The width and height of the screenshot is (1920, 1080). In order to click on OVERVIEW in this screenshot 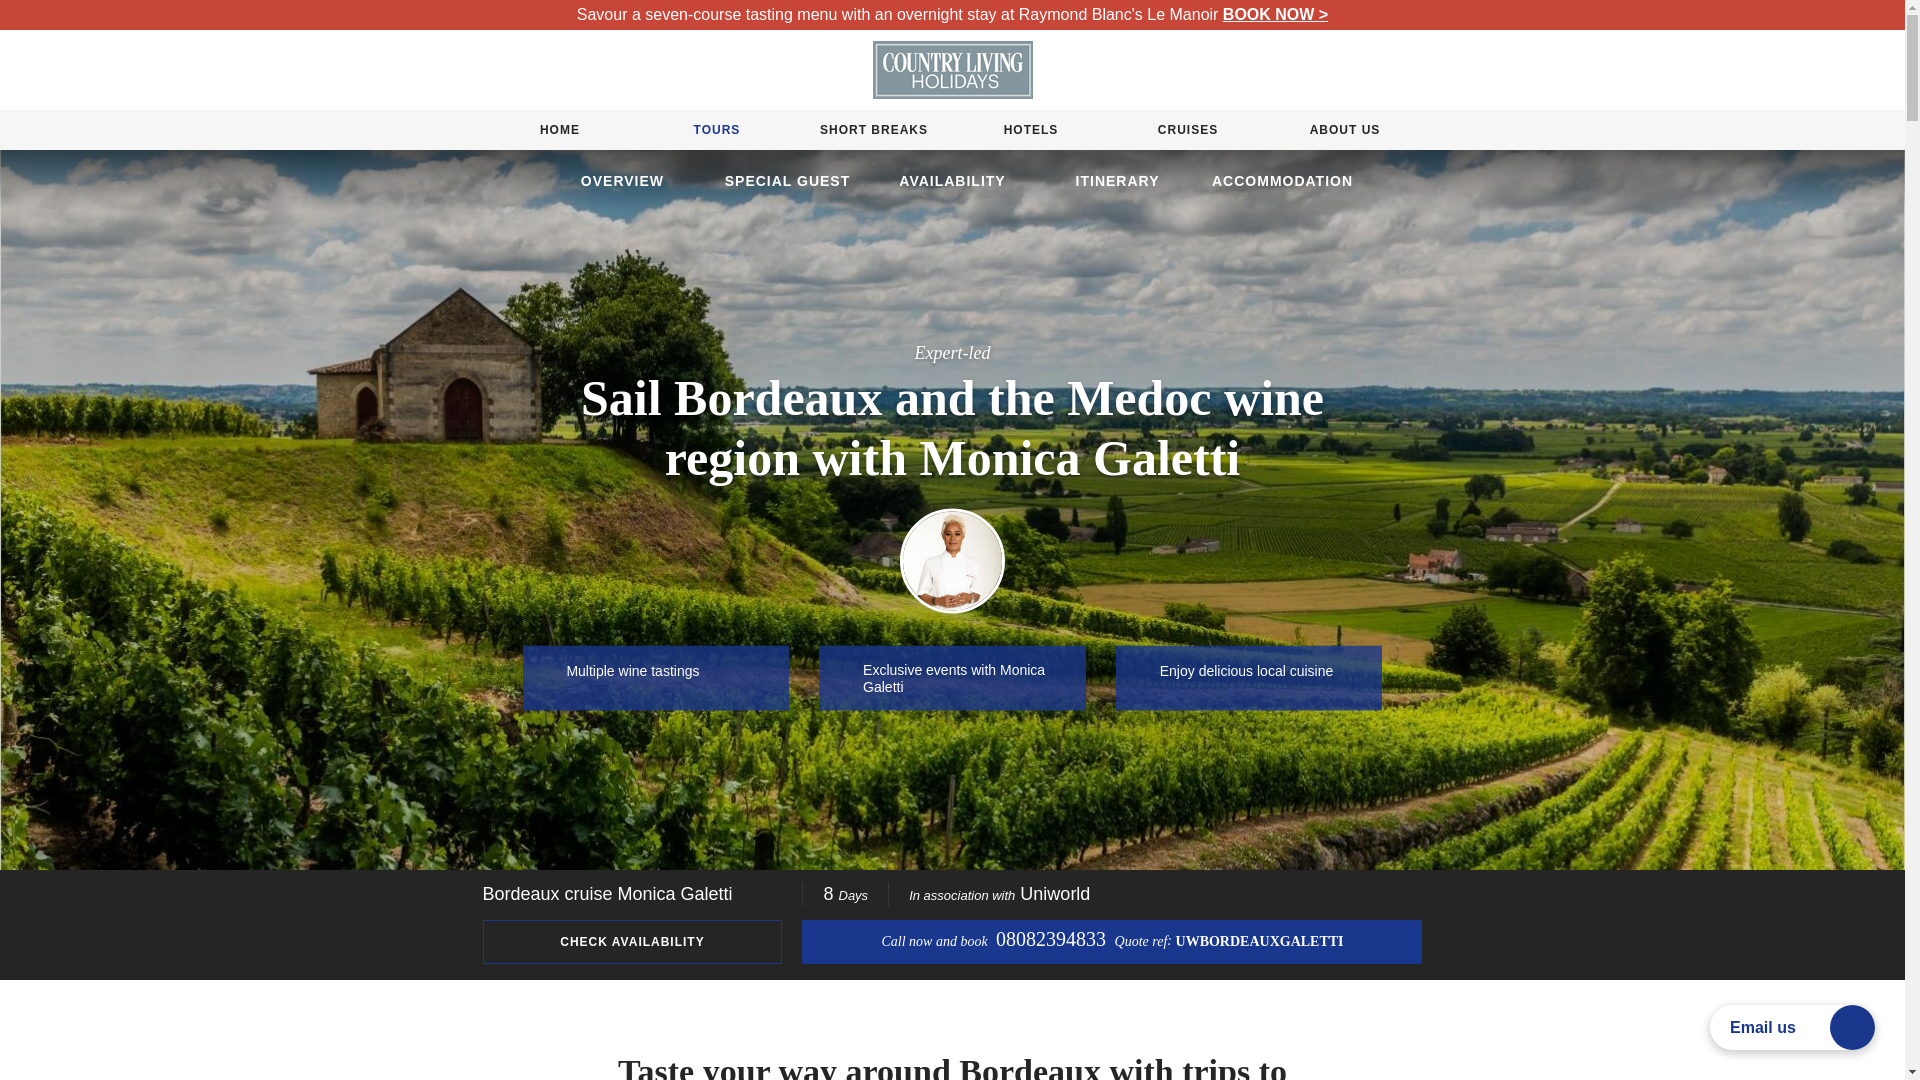, I will do `click(622, 181)`.